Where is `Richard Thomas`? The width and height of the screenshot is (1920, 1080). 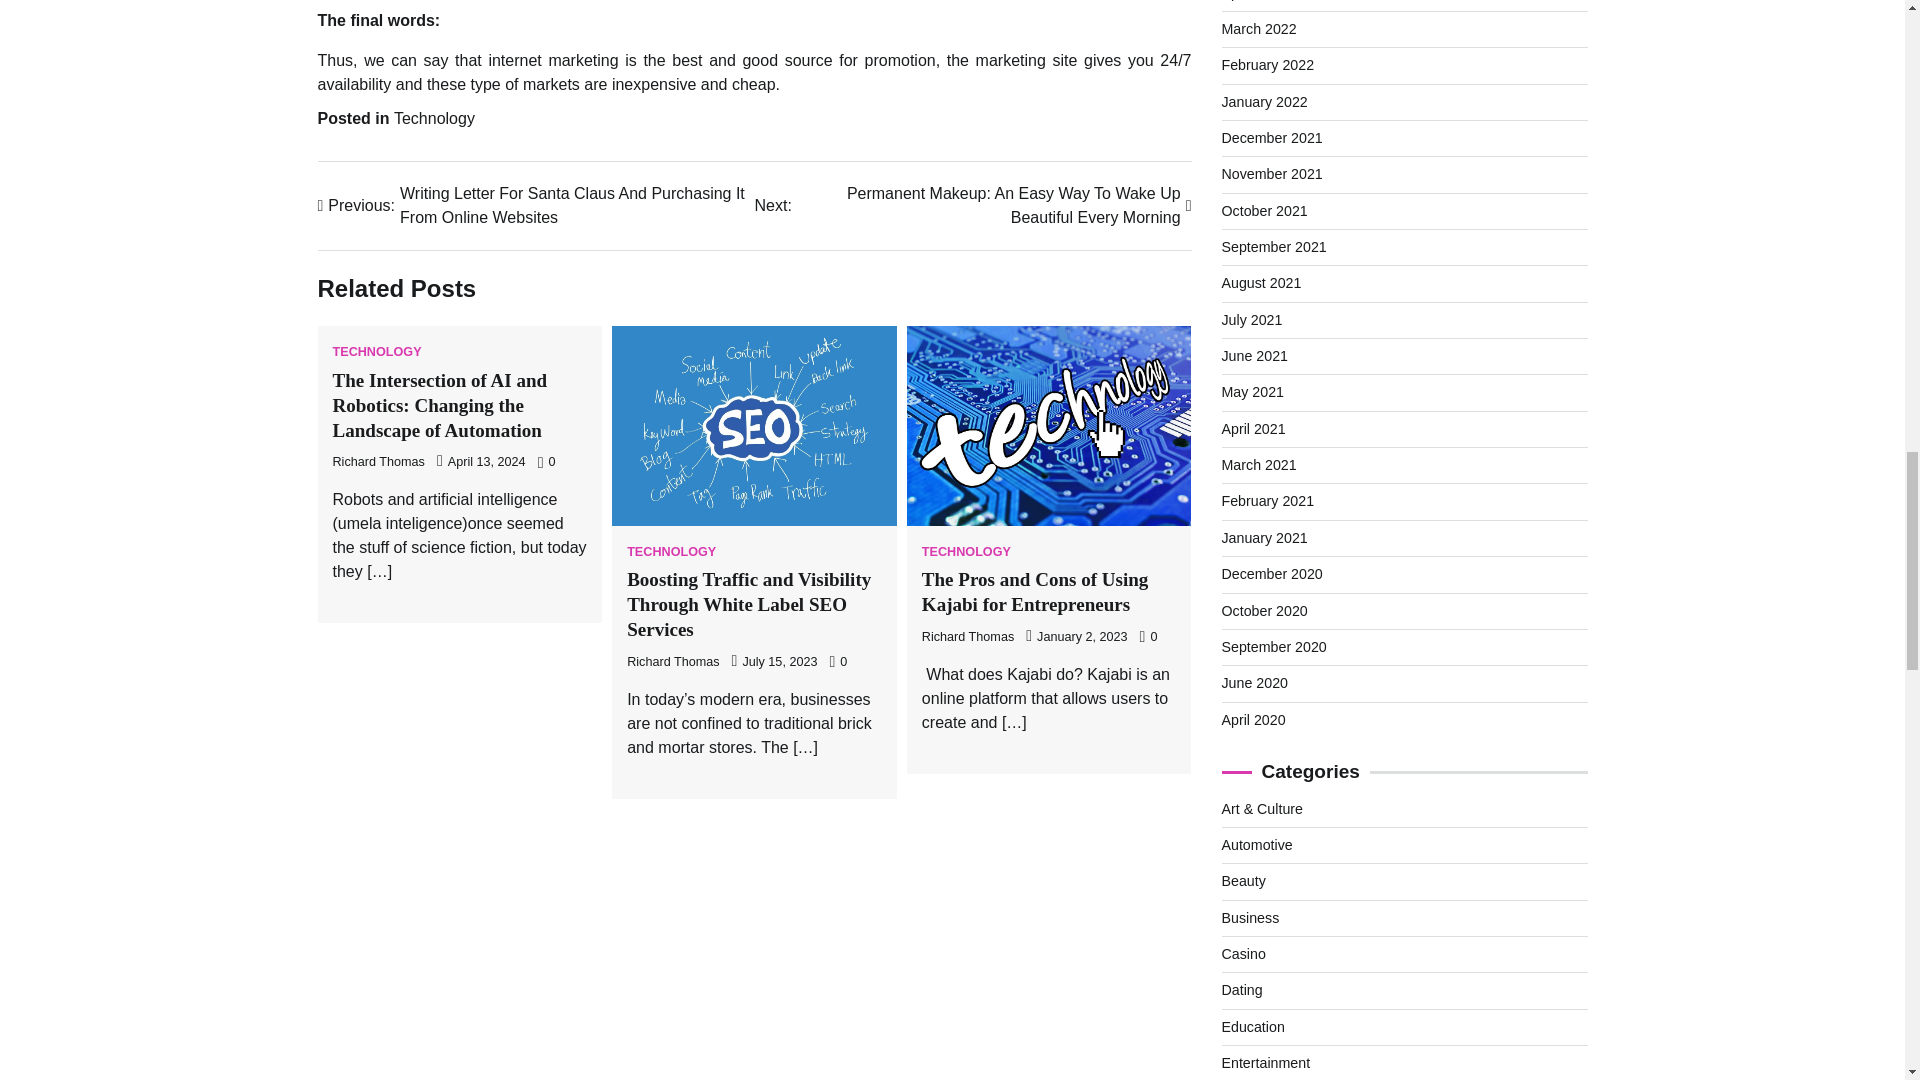
Richard Thomas is located at coordinates (672, 661).